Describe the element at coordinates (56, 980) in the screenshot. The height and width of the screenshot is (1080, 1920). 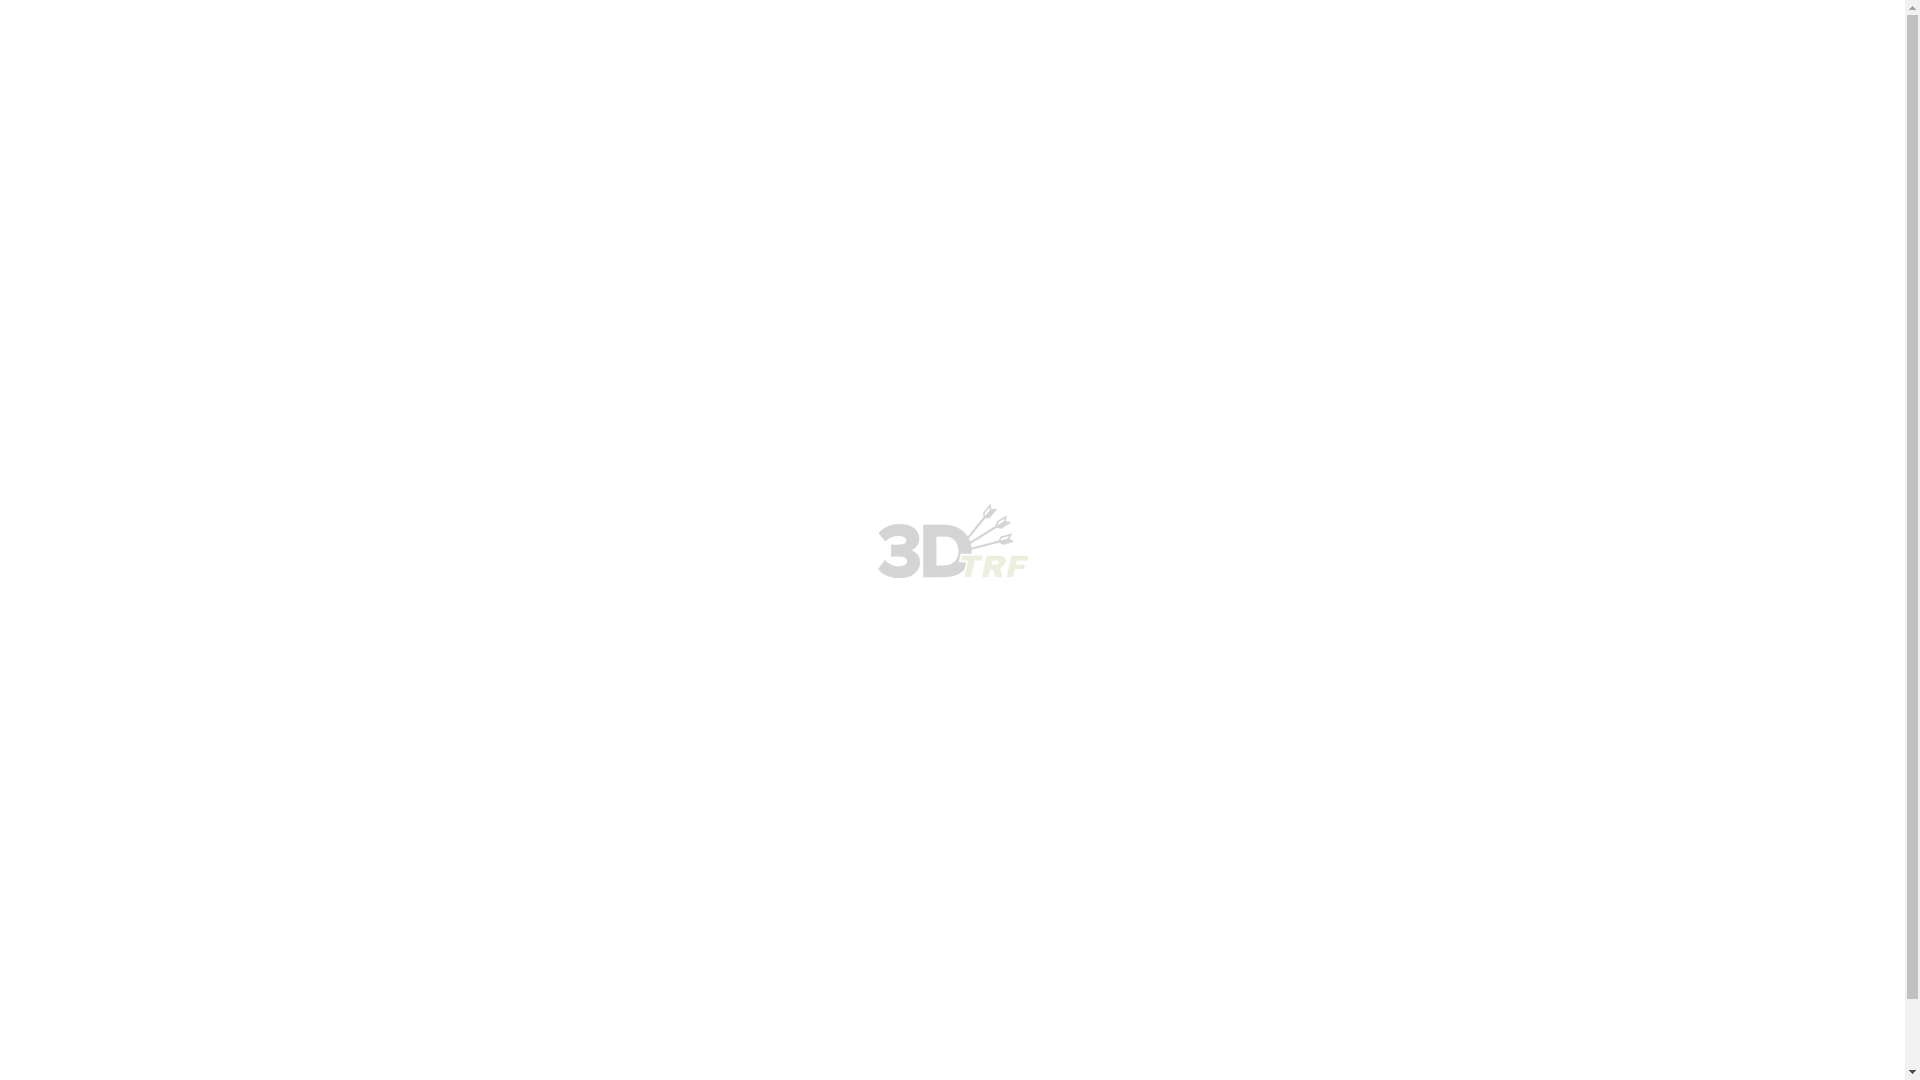
I see `Check out` at that location.